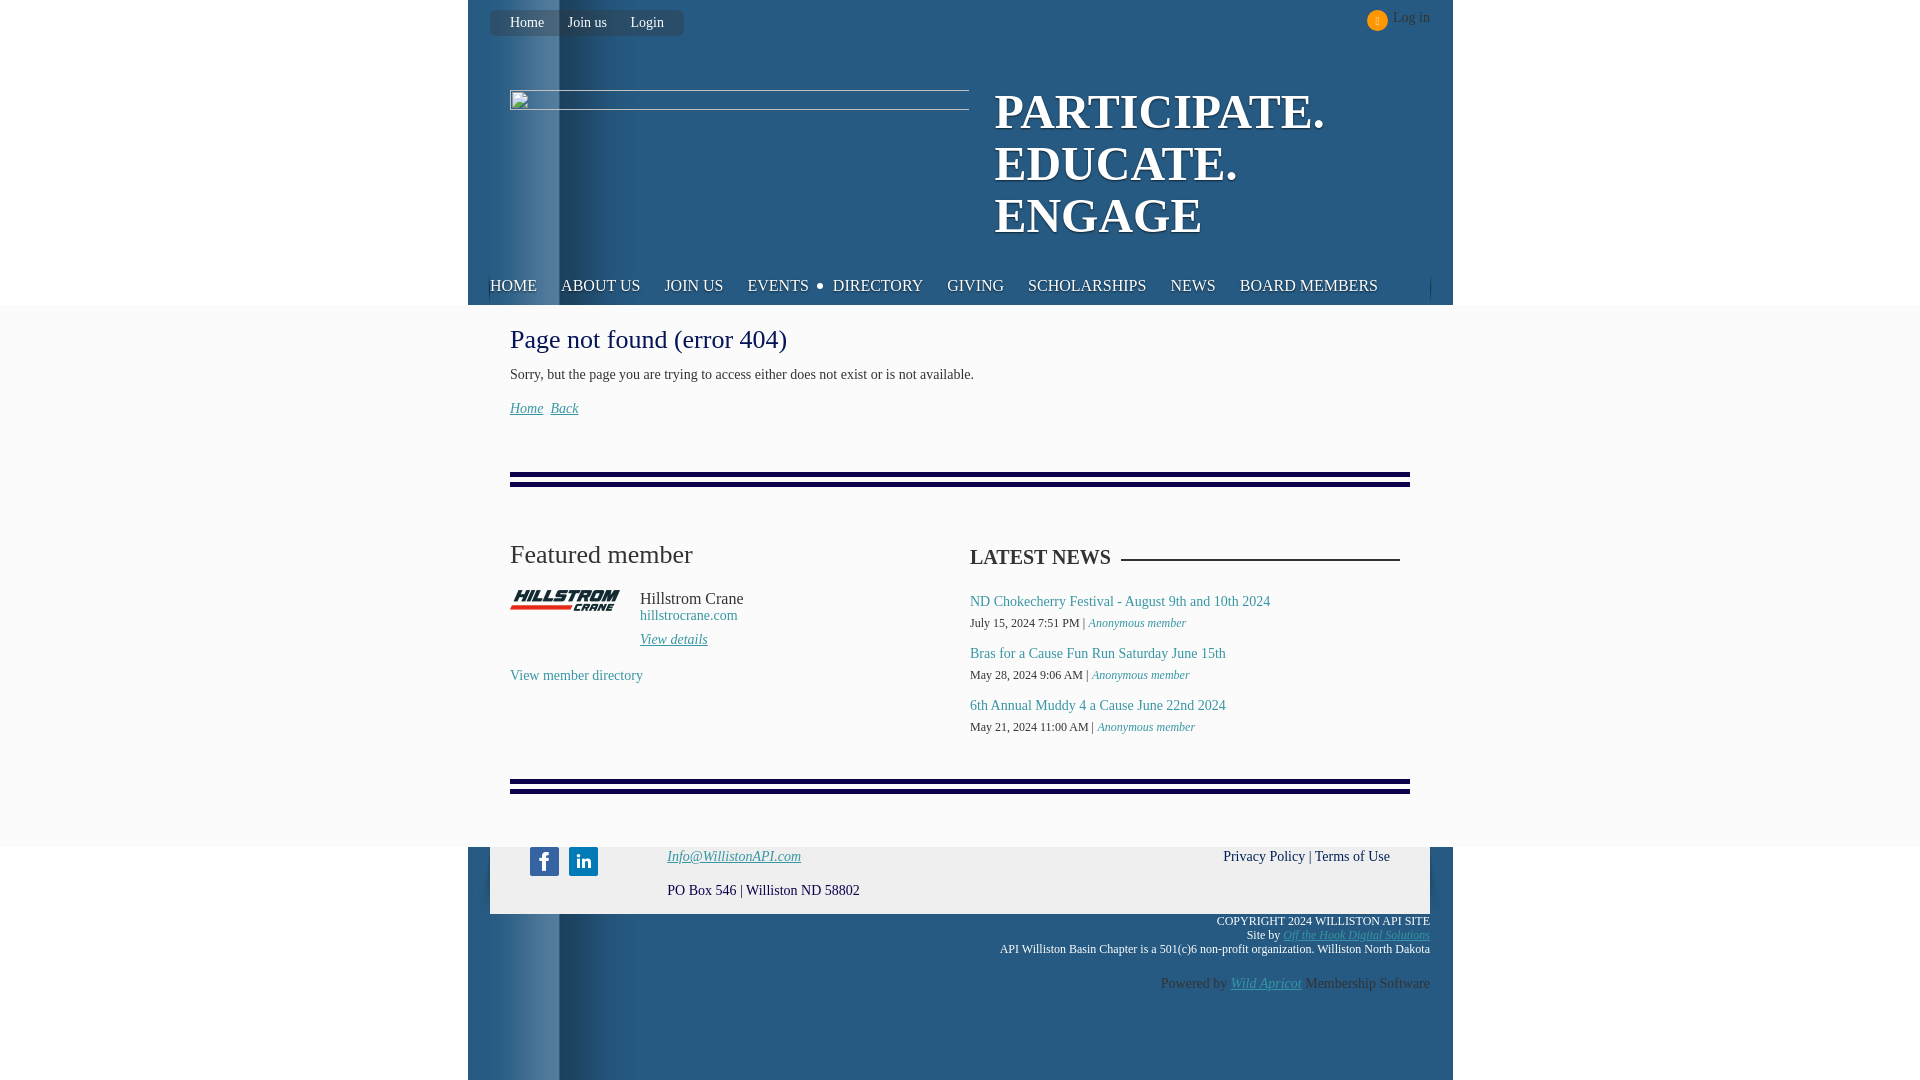 This screenshot has width=1920, height=1080. Describe the element at coordinates (544, 860) in the screenshot. I see `Facebook` at that location.